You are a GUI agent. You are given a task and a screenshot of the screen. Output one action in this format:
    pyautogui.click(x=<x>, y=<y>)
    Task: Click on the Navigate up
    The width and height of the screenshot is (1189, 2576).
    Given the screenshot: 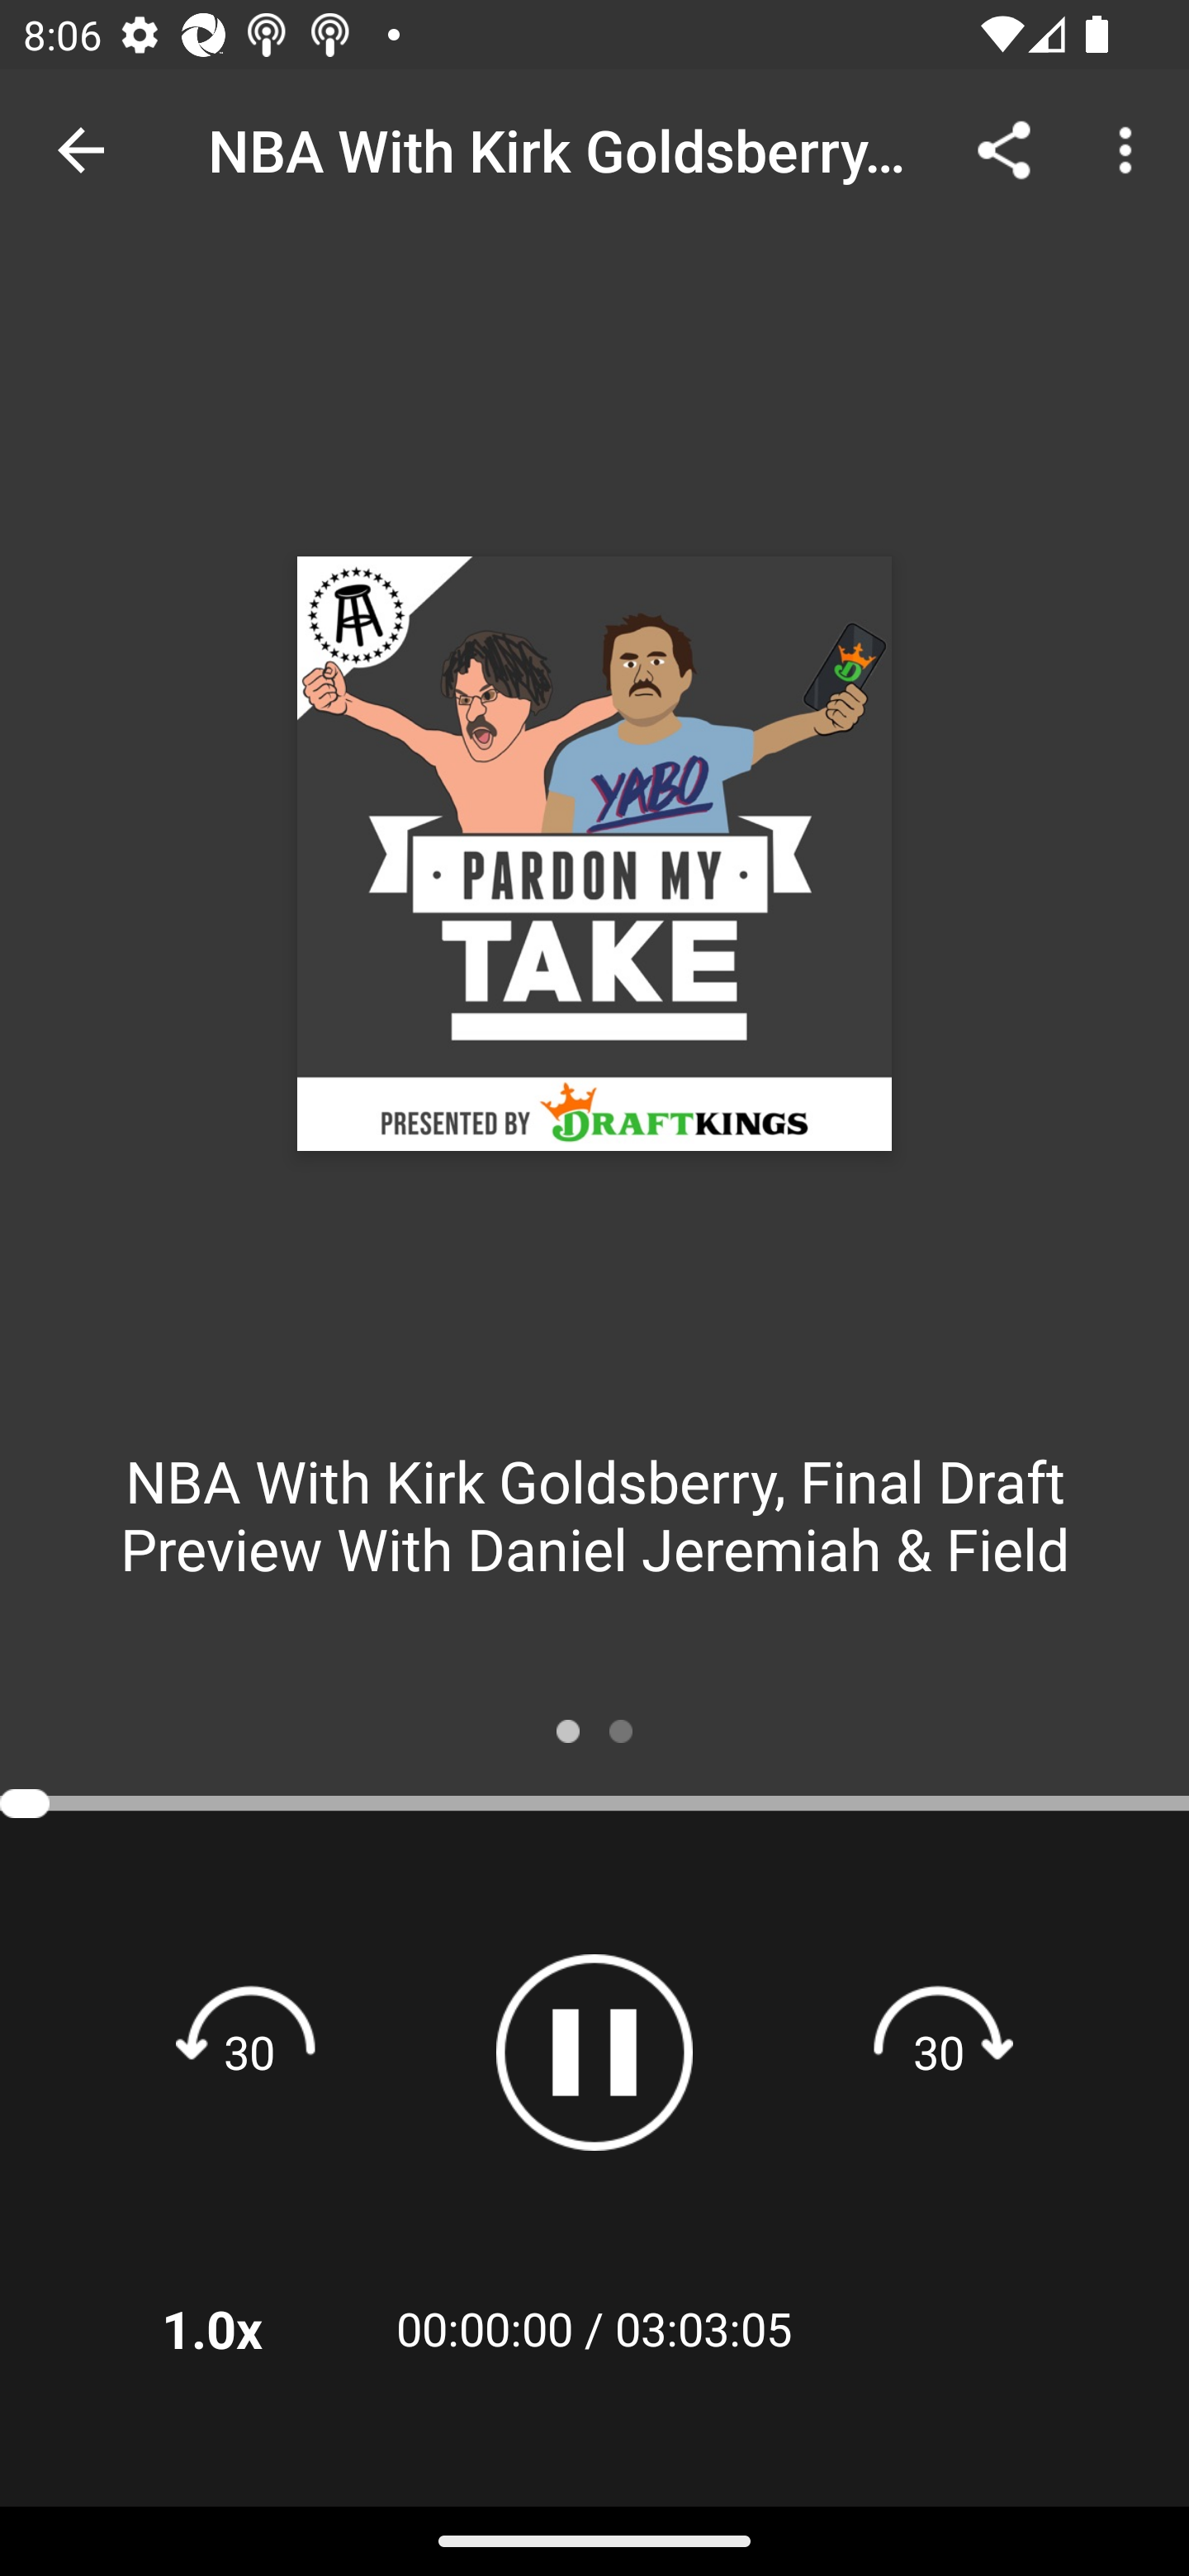 What is the action you would take?
    pyautogui.click(x=81, y=150)
    